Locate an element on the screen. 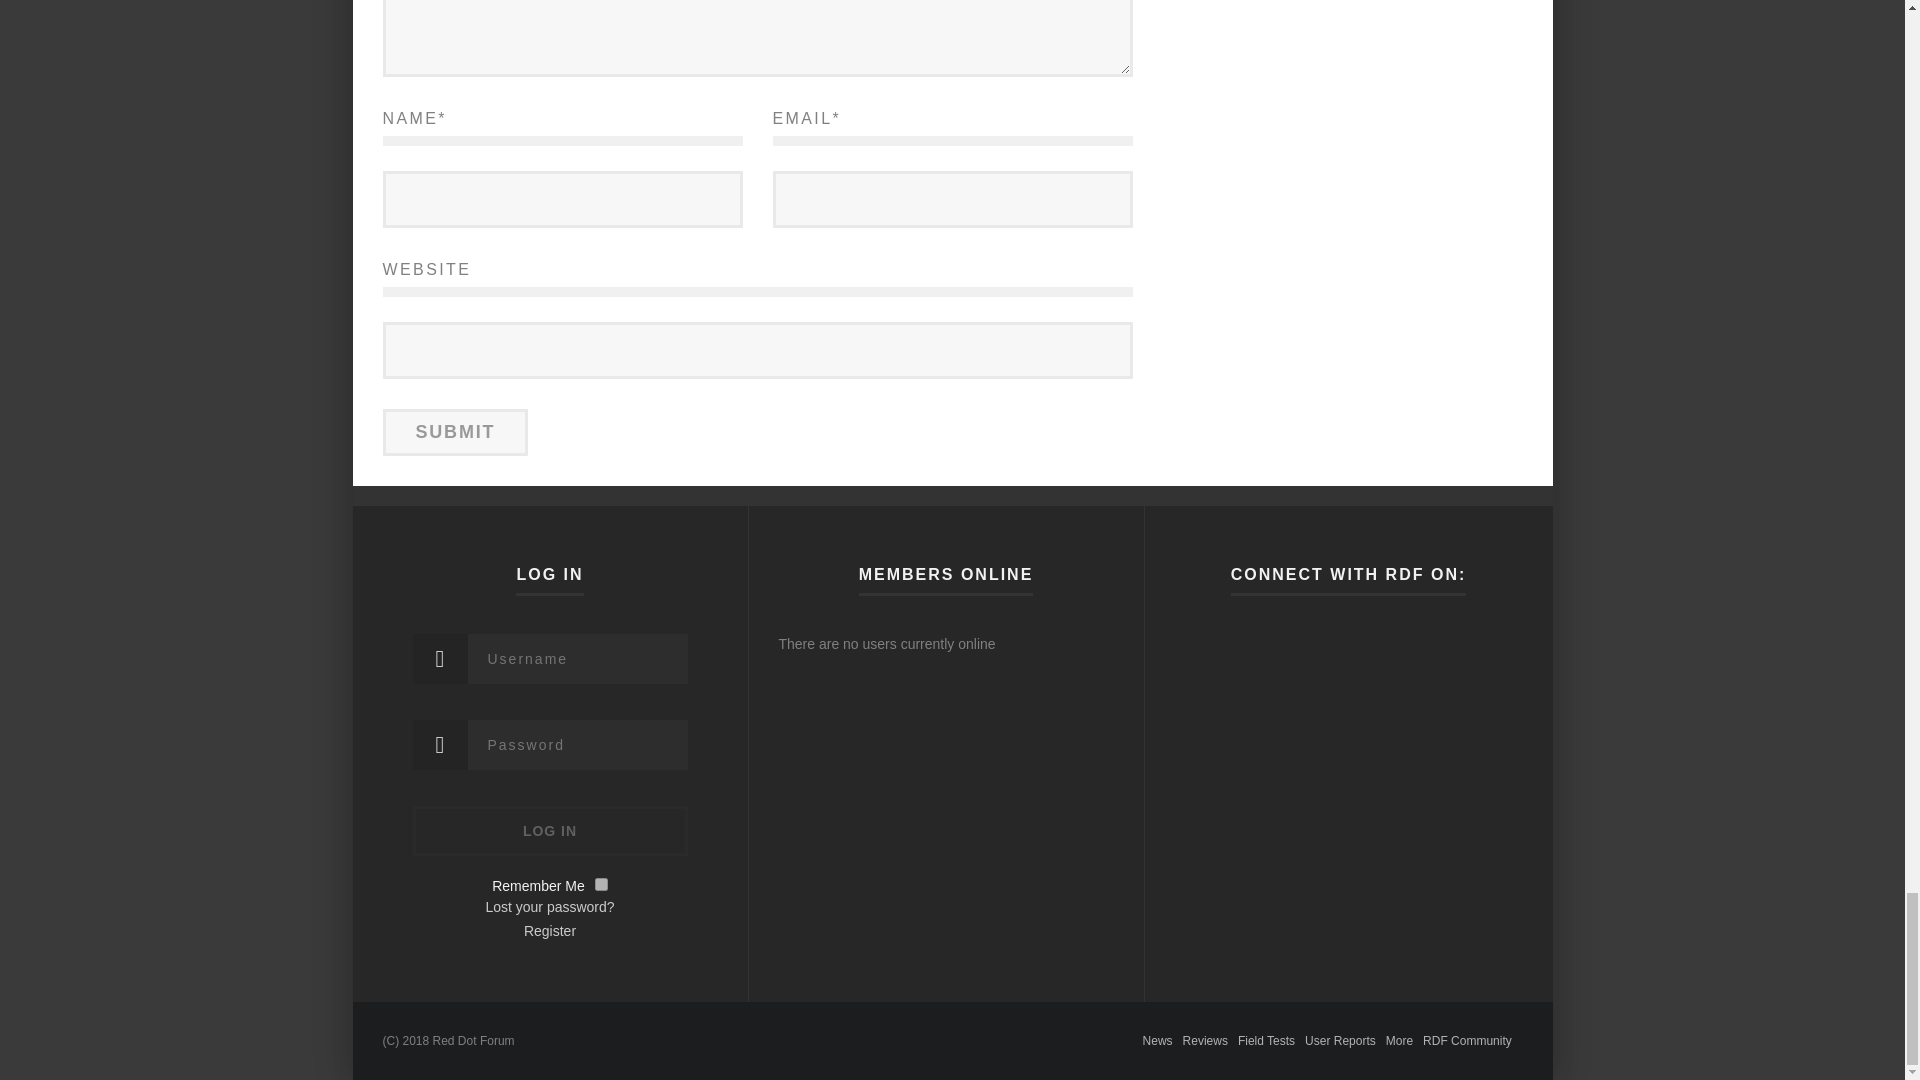  Log In is located at coordinates (550, 830).